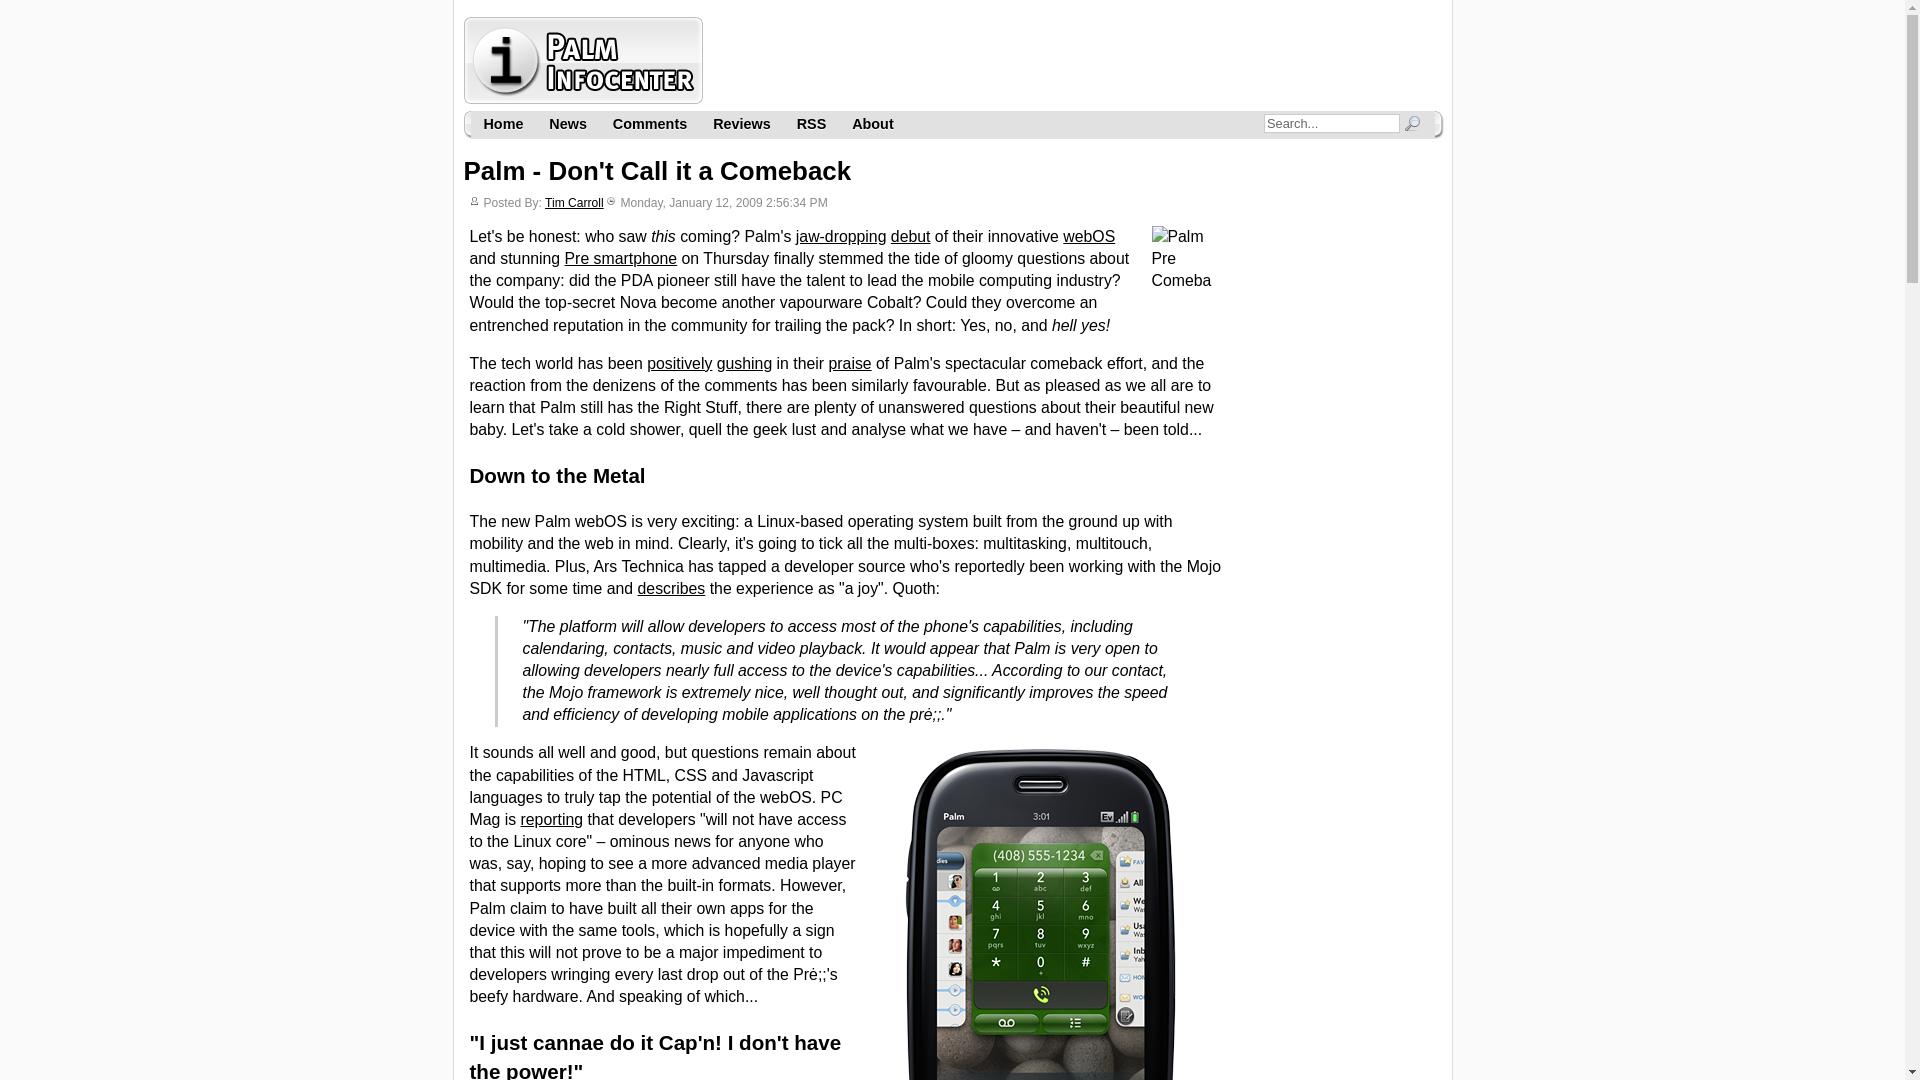 The image size is (1920, 1080). What do you see at coordinates (574, 202) in the screenshot?
I see `Tim Carroll` at bounding box center [574, 202].